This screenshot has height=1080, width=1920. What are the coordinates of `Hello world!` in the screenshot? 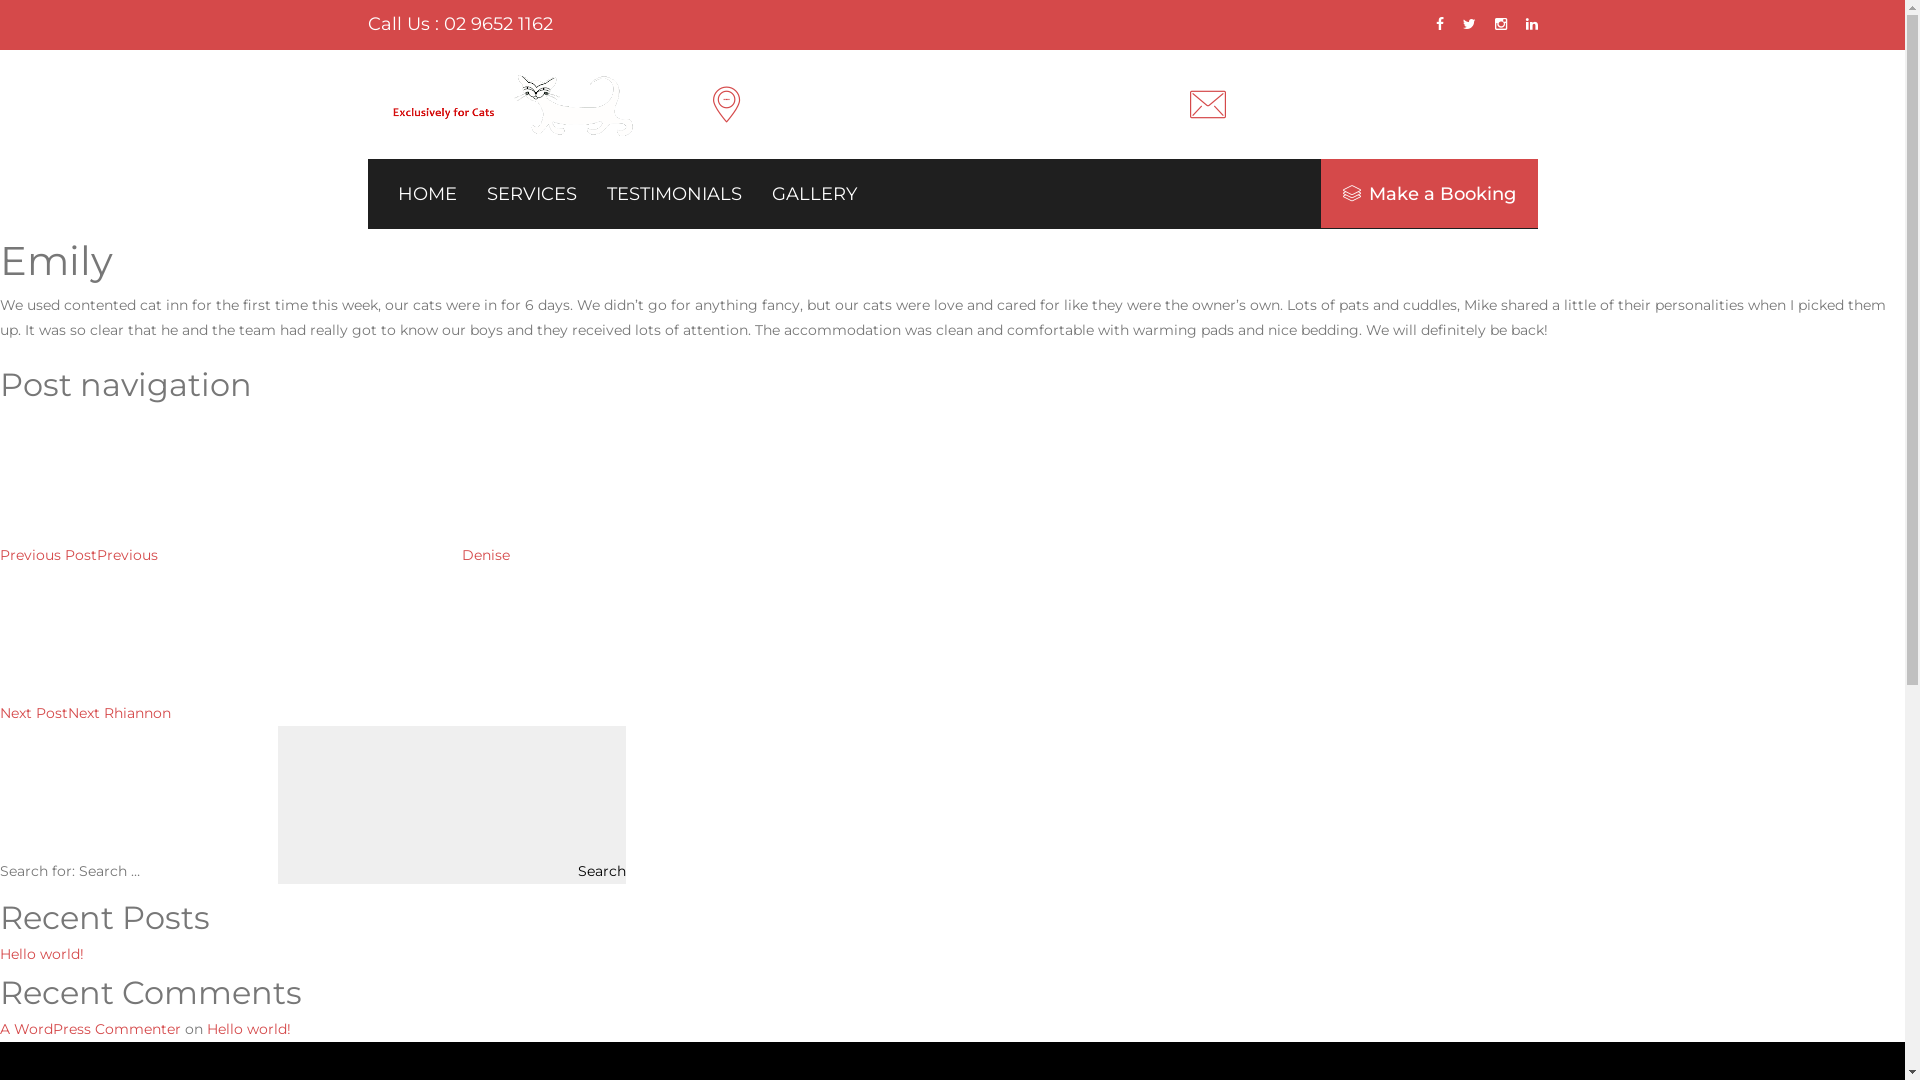 It's located at (42, 954).